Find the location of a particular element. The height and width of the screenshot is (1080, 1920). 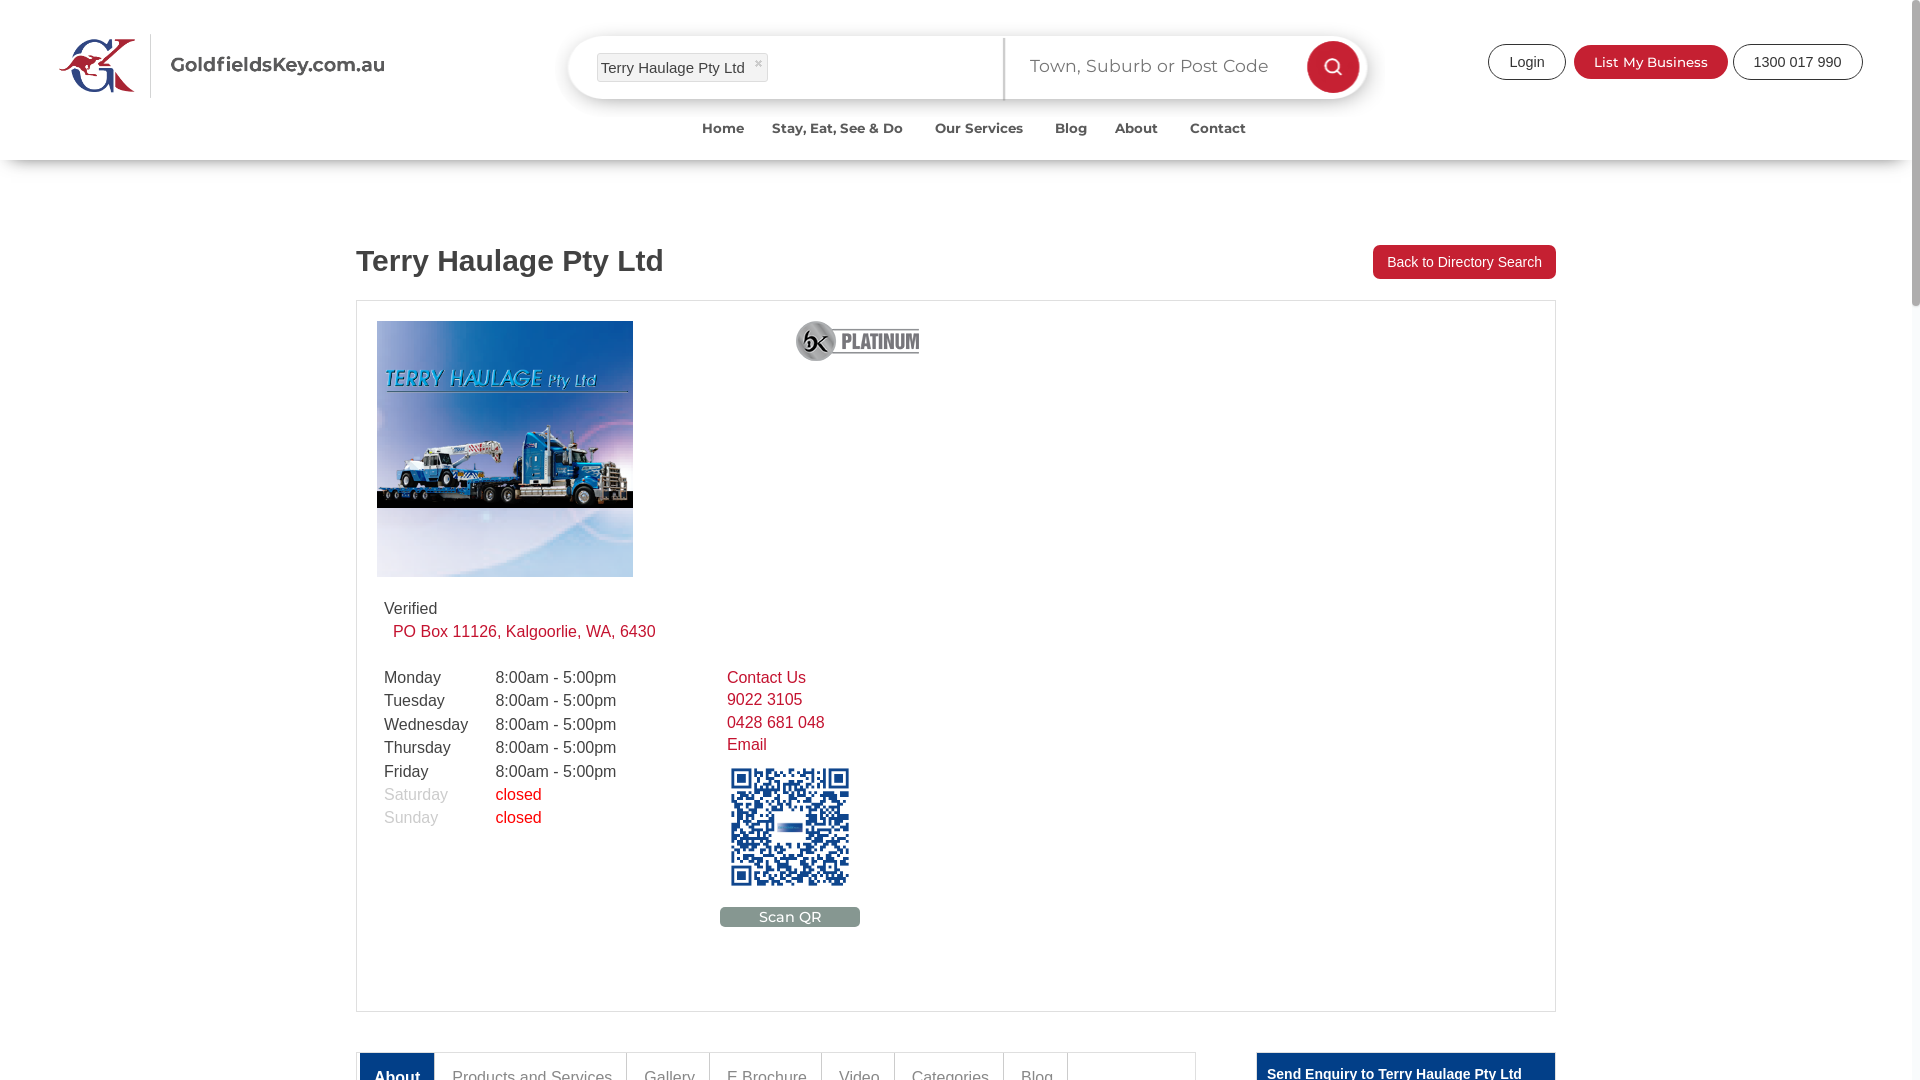

1300 017 990 is located at coordinates (1798, 62).